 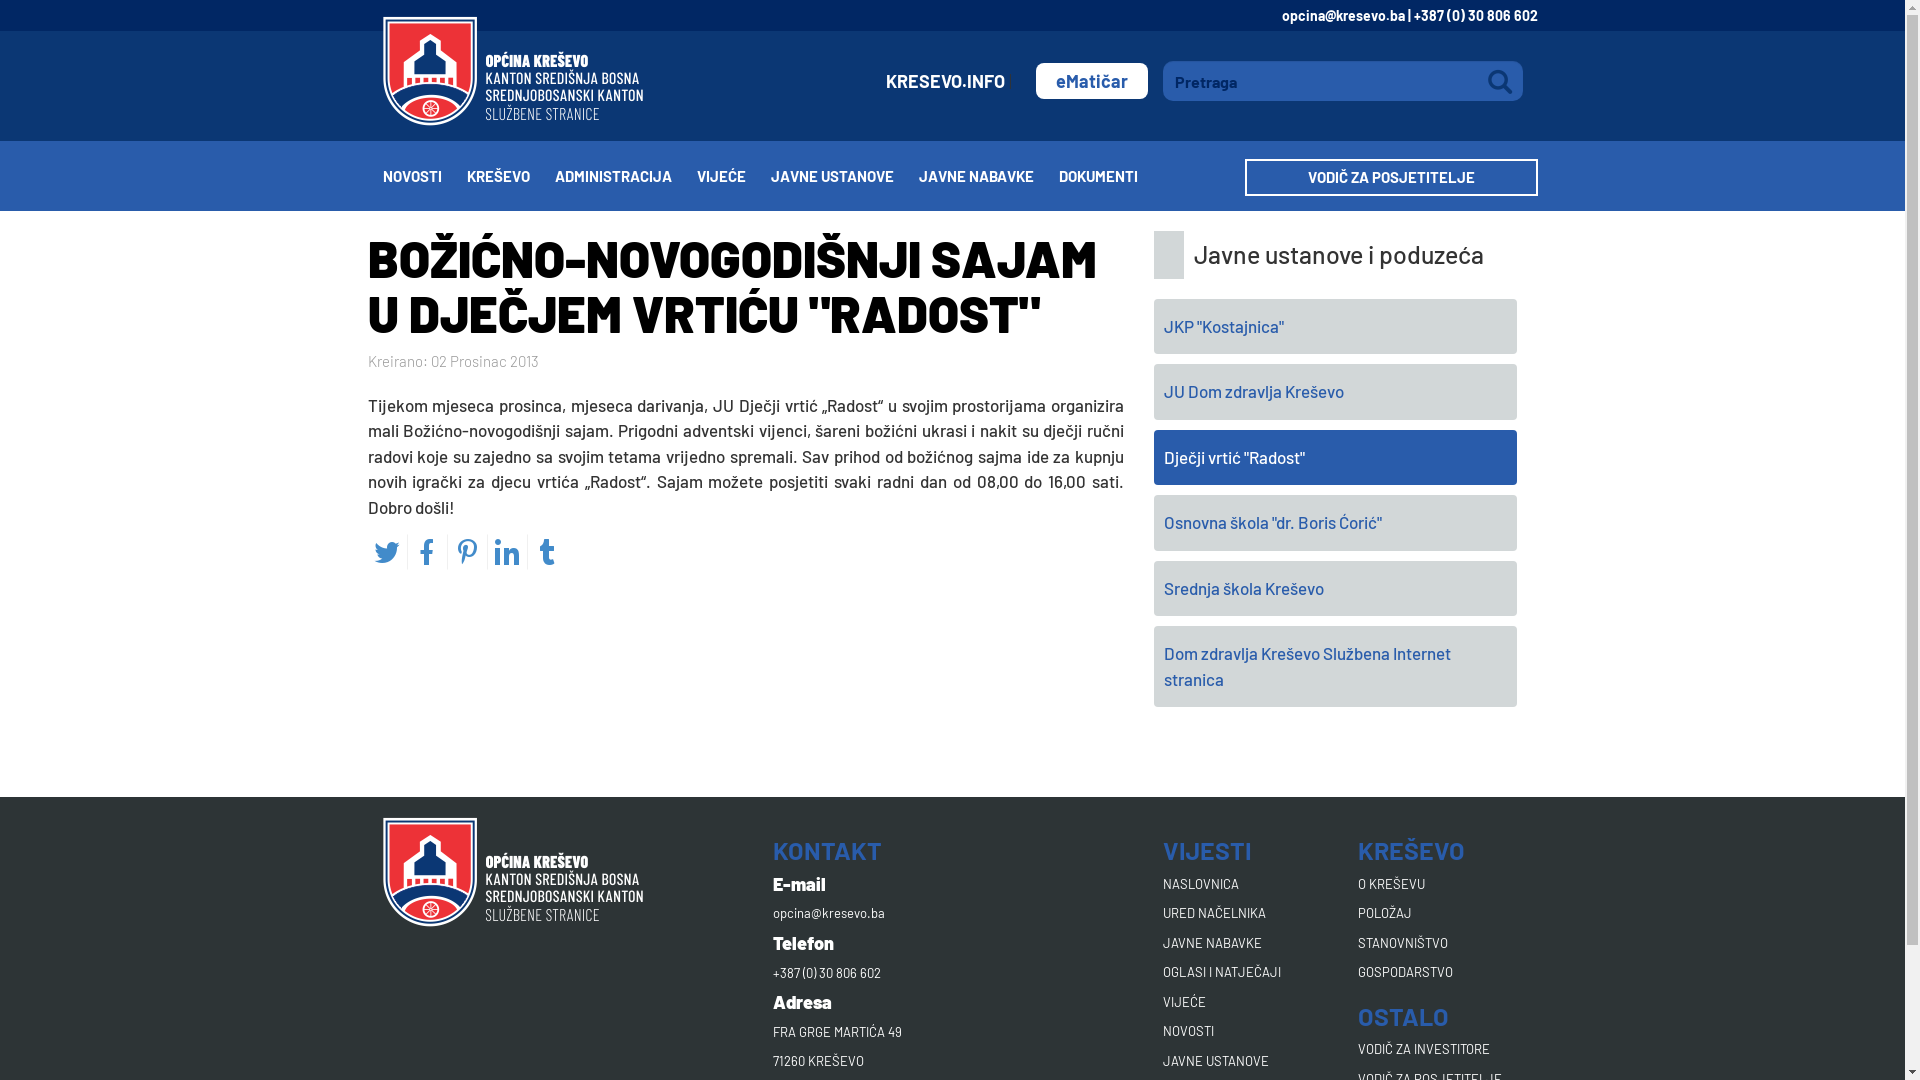 What do you see at coordinates (988, 176) in the screenshot?
I see `JAVNE NABAVKE` at bounding box center [988, 176].